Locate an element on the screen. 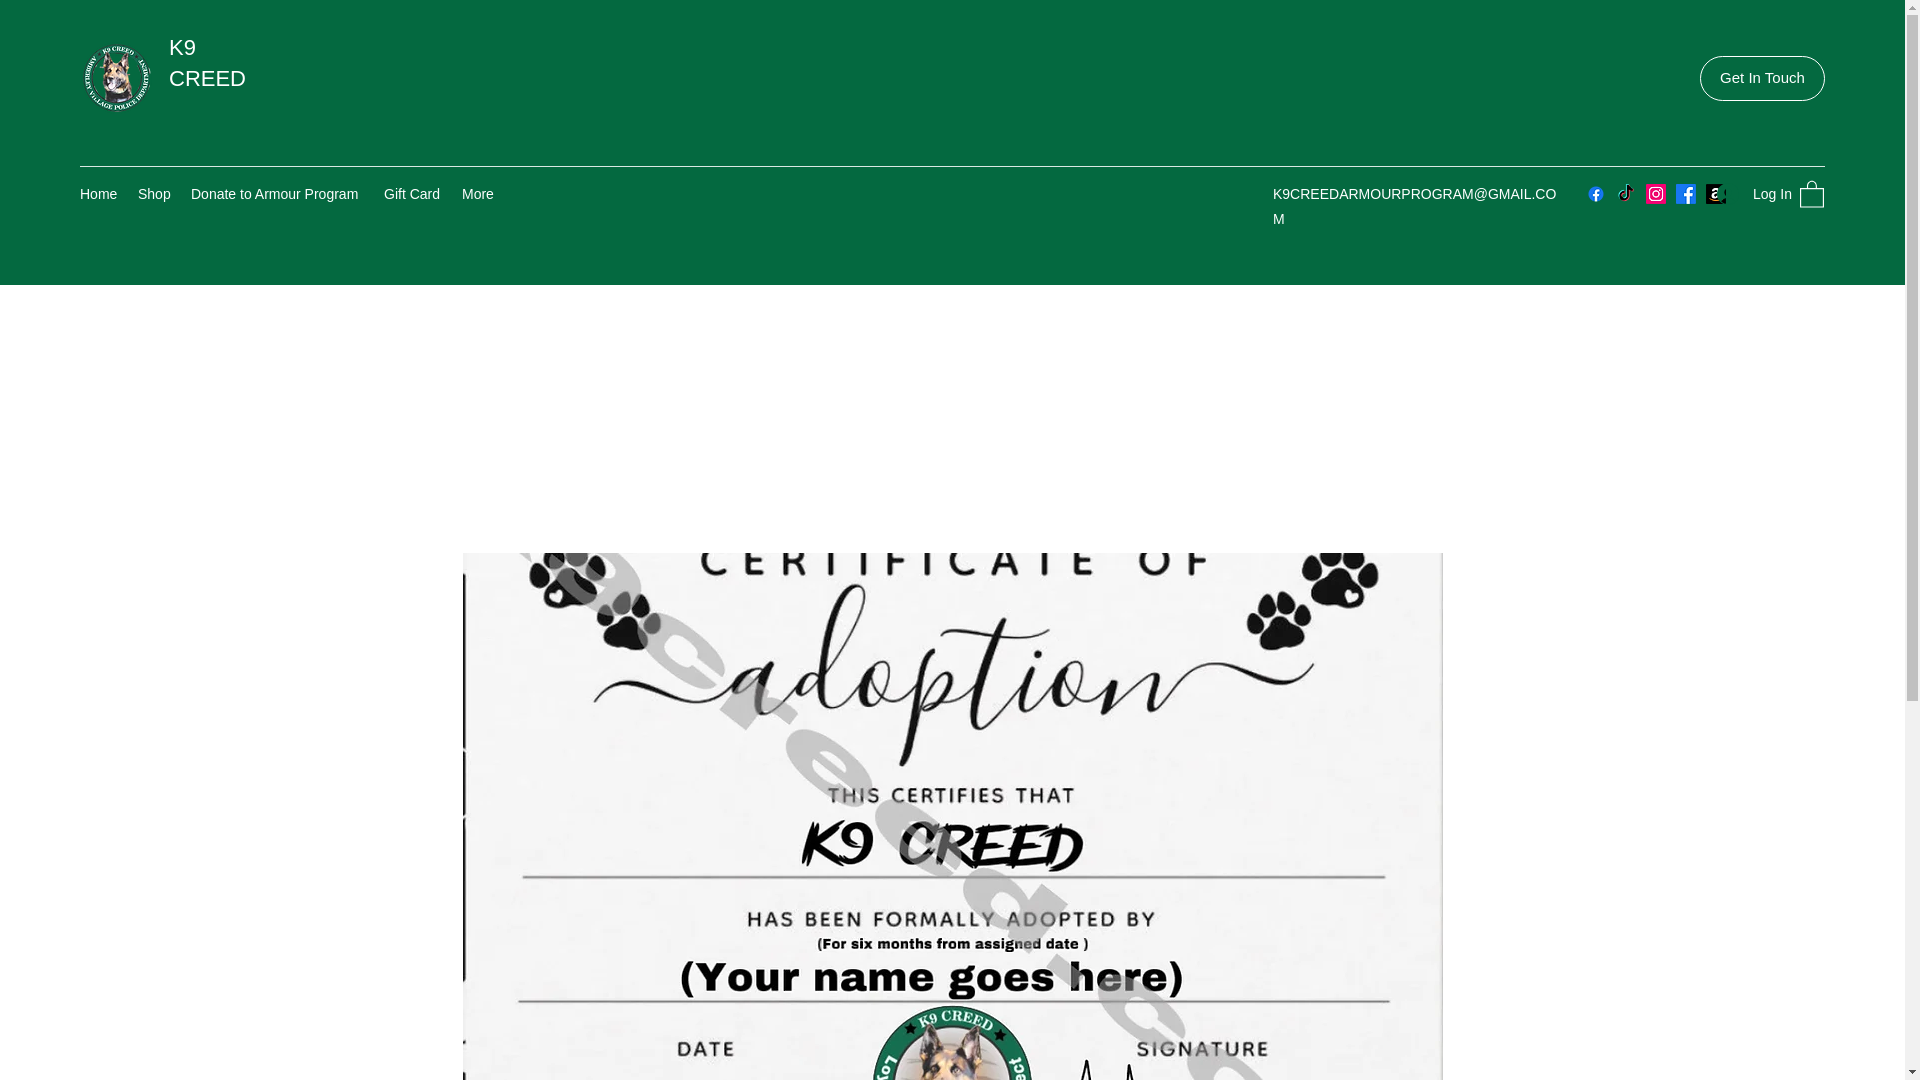  Shop is located at coordinates (154, 194).